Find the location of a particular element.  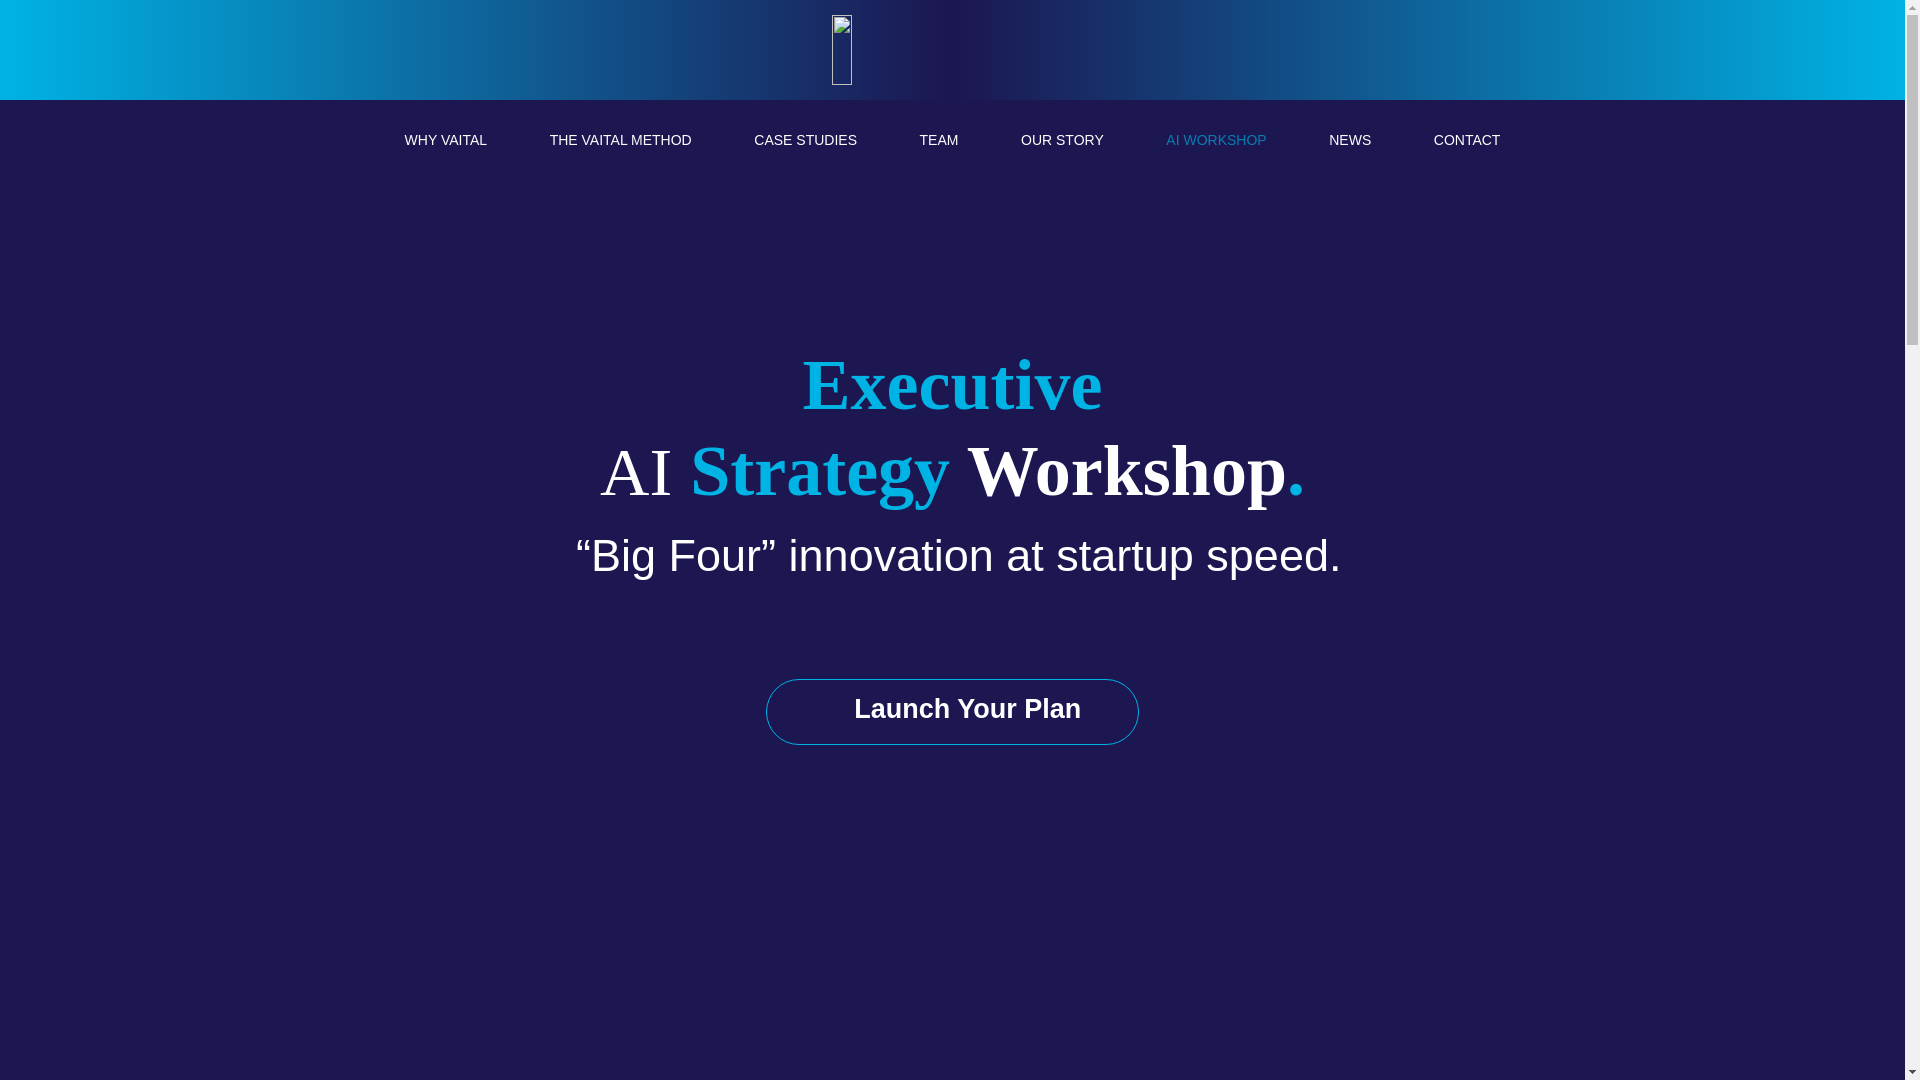

WHY VAITAL is located at coordinates (445, 140).